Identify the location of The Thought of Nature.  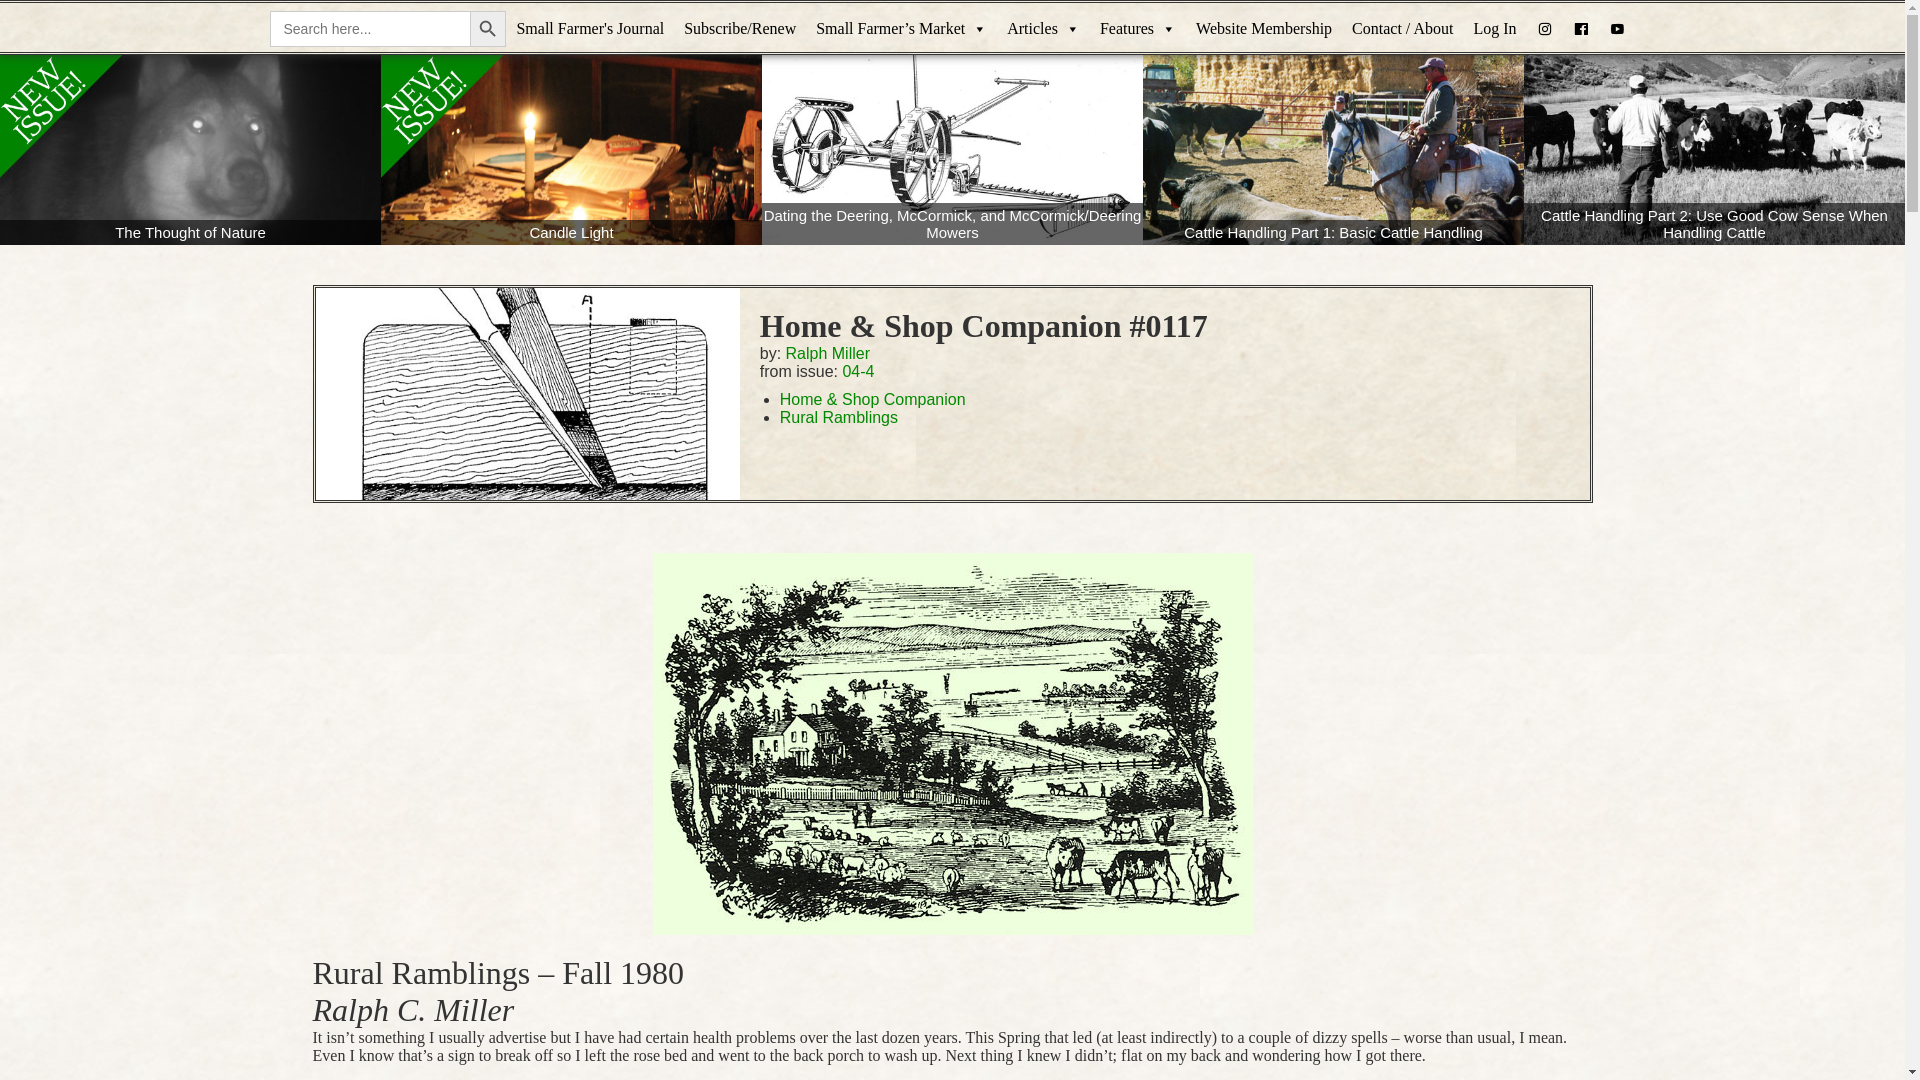
(190, 150).